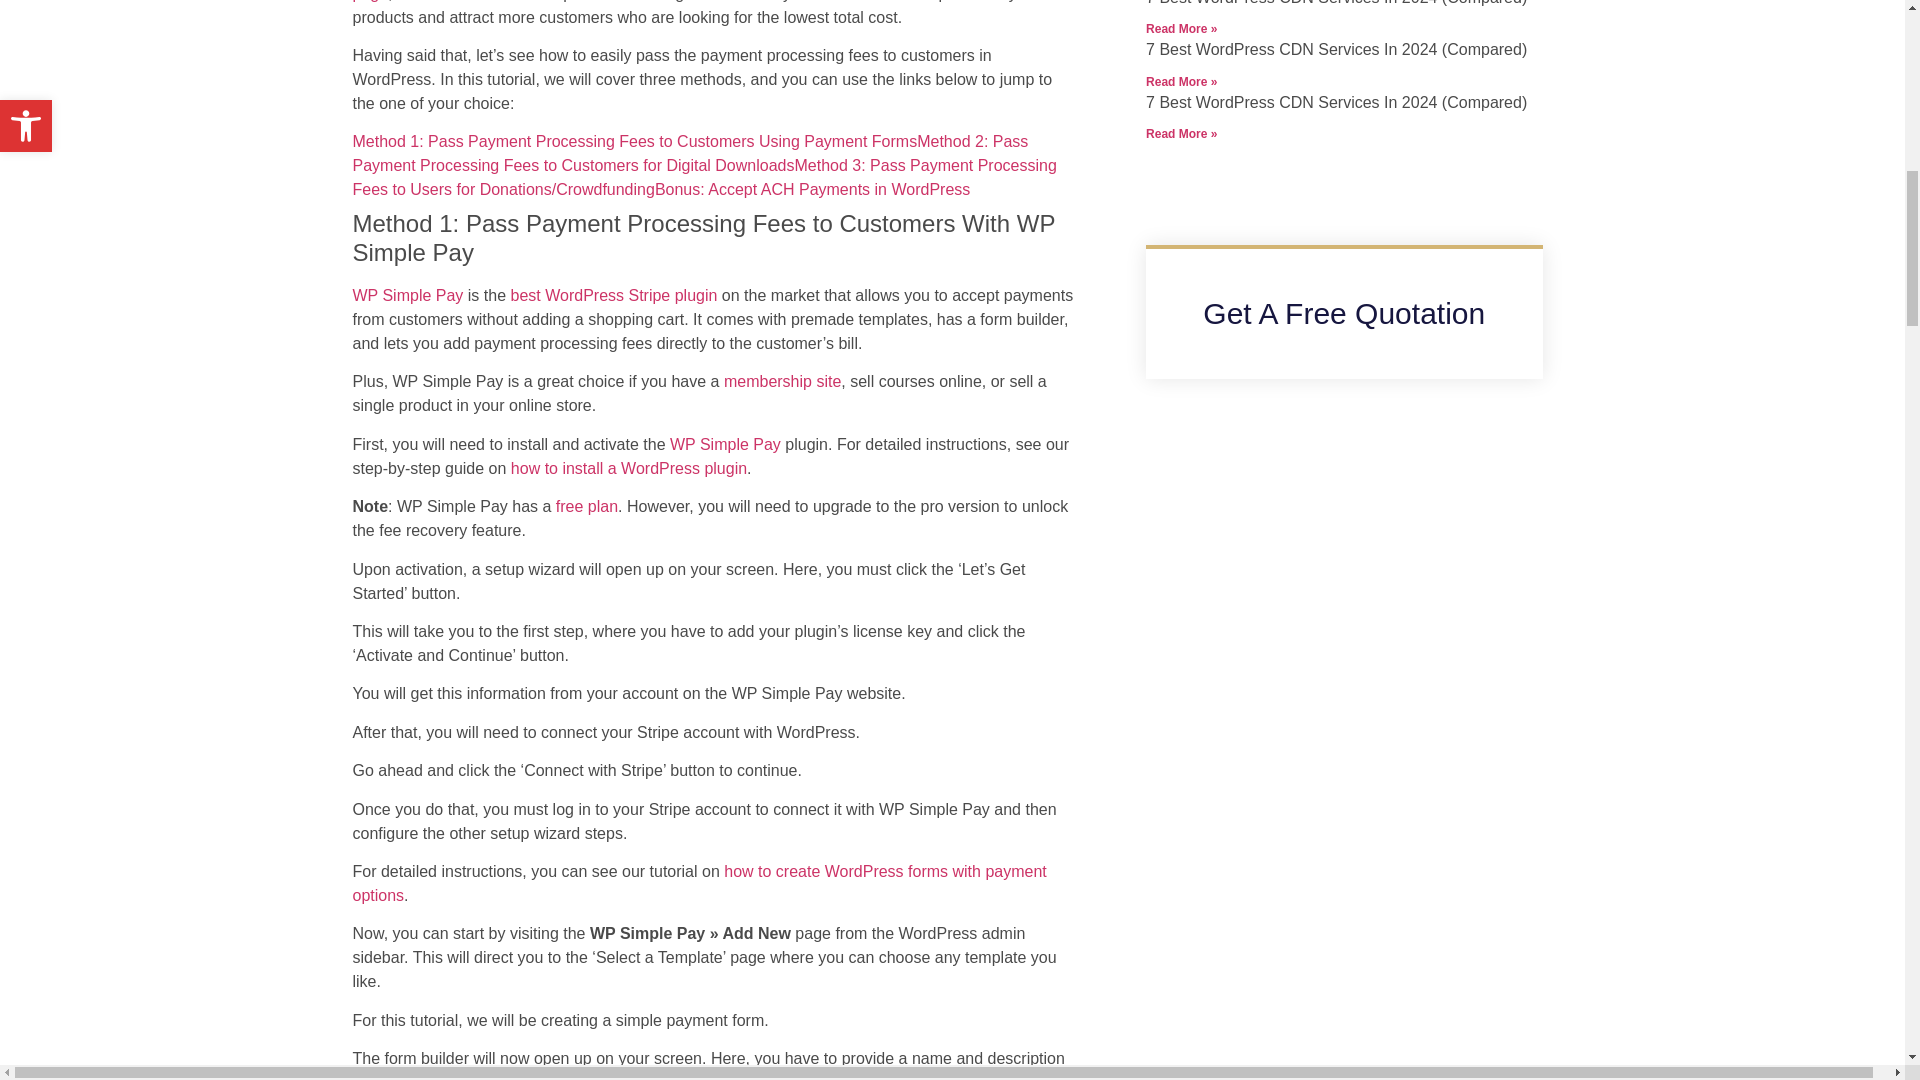 The height and width of the screenshot is (1080, 1920). What do you see at coordinates (406, 295) in the screenshot?
I see `WP Simple Pay` at bounding box center [406, 295].